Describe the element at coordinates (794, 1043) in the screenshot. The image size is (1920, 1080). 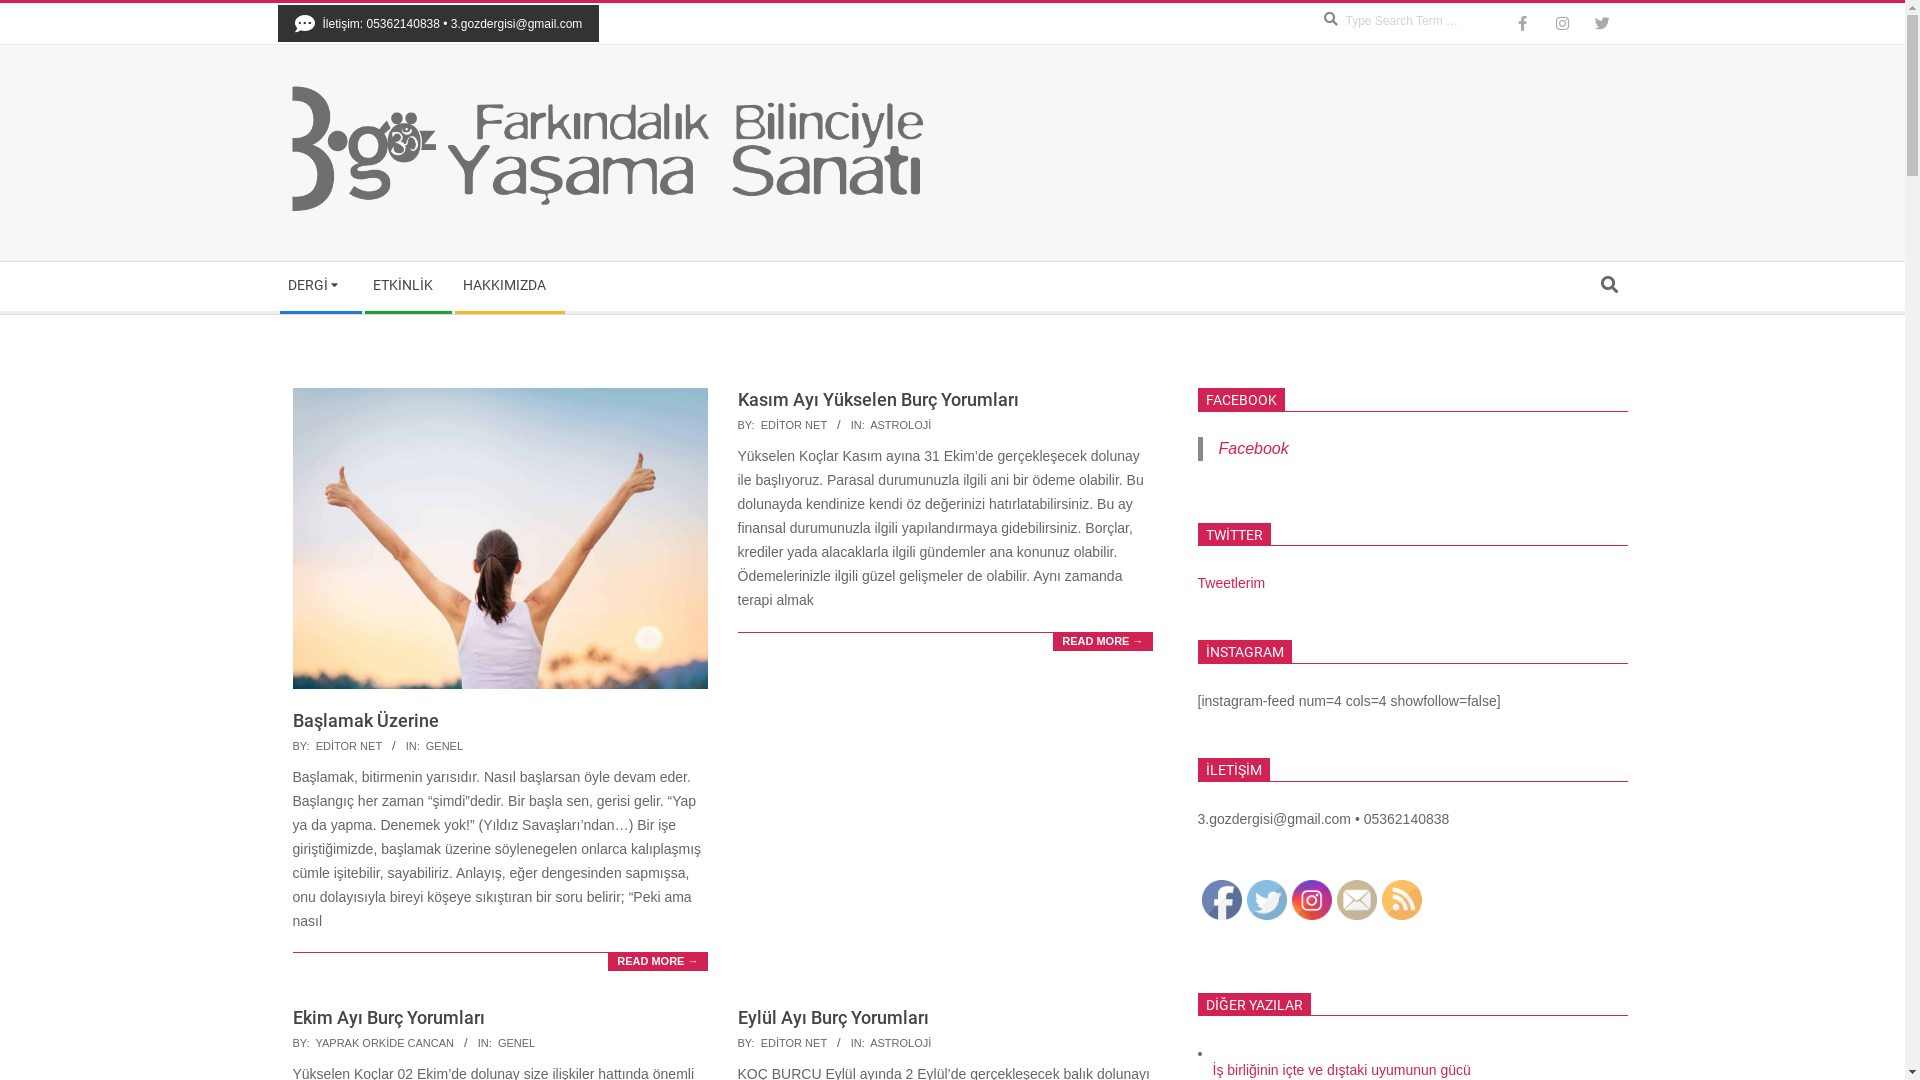
I see `EDITOR NET` at that location.